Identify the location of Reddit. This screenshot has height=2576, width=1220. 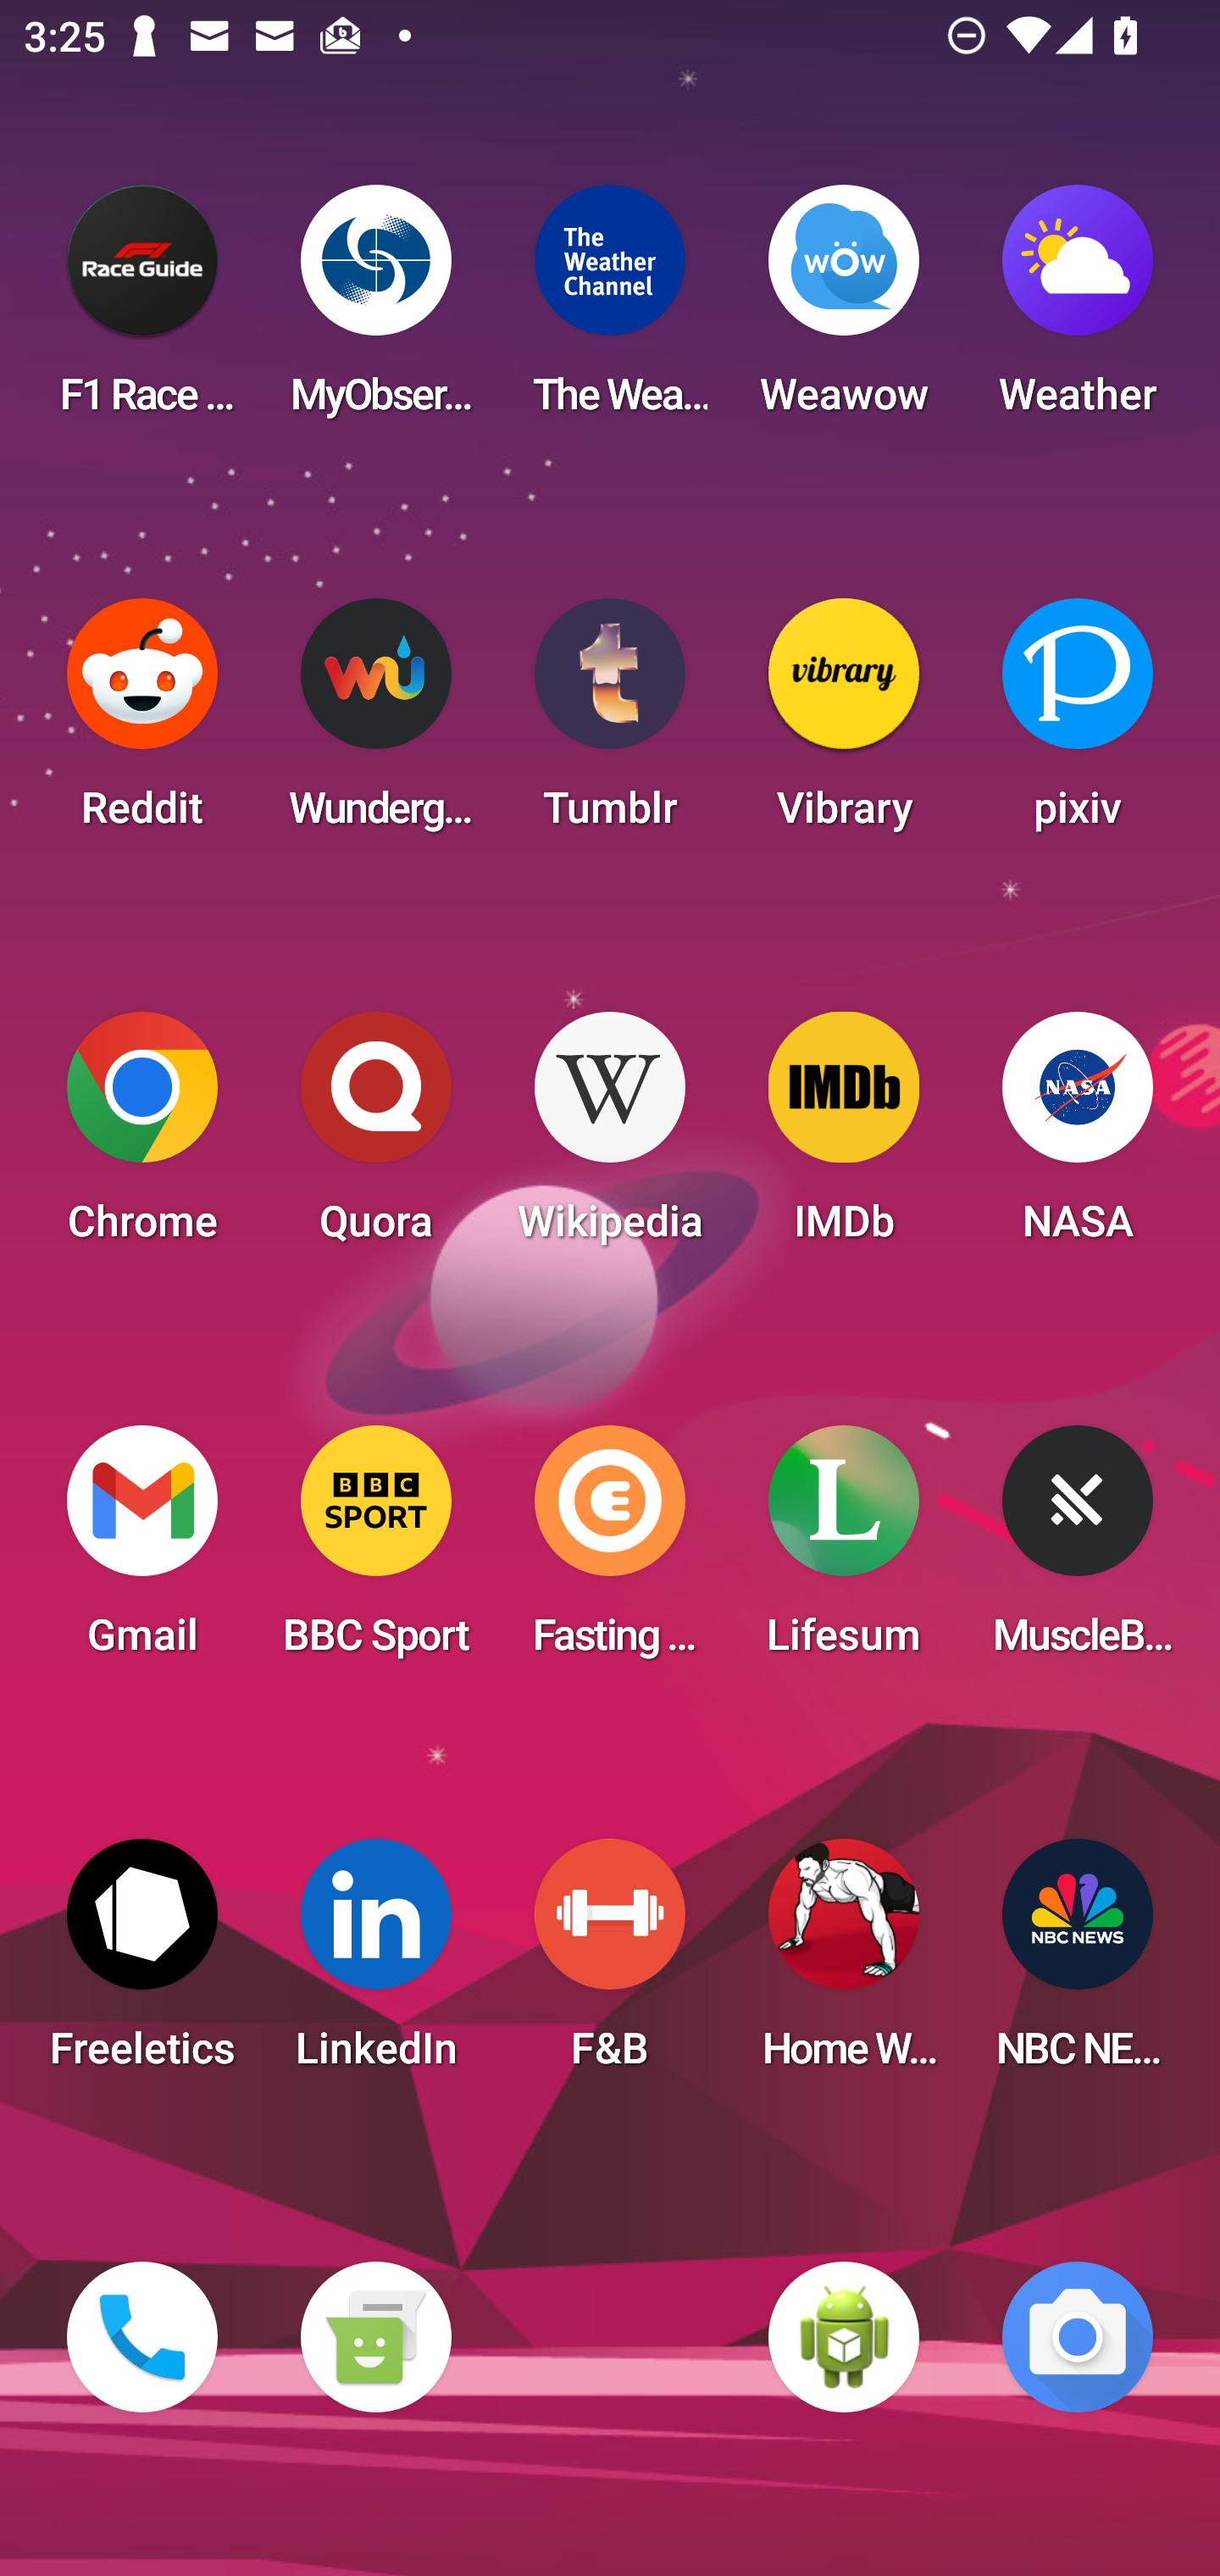
(142, 724).